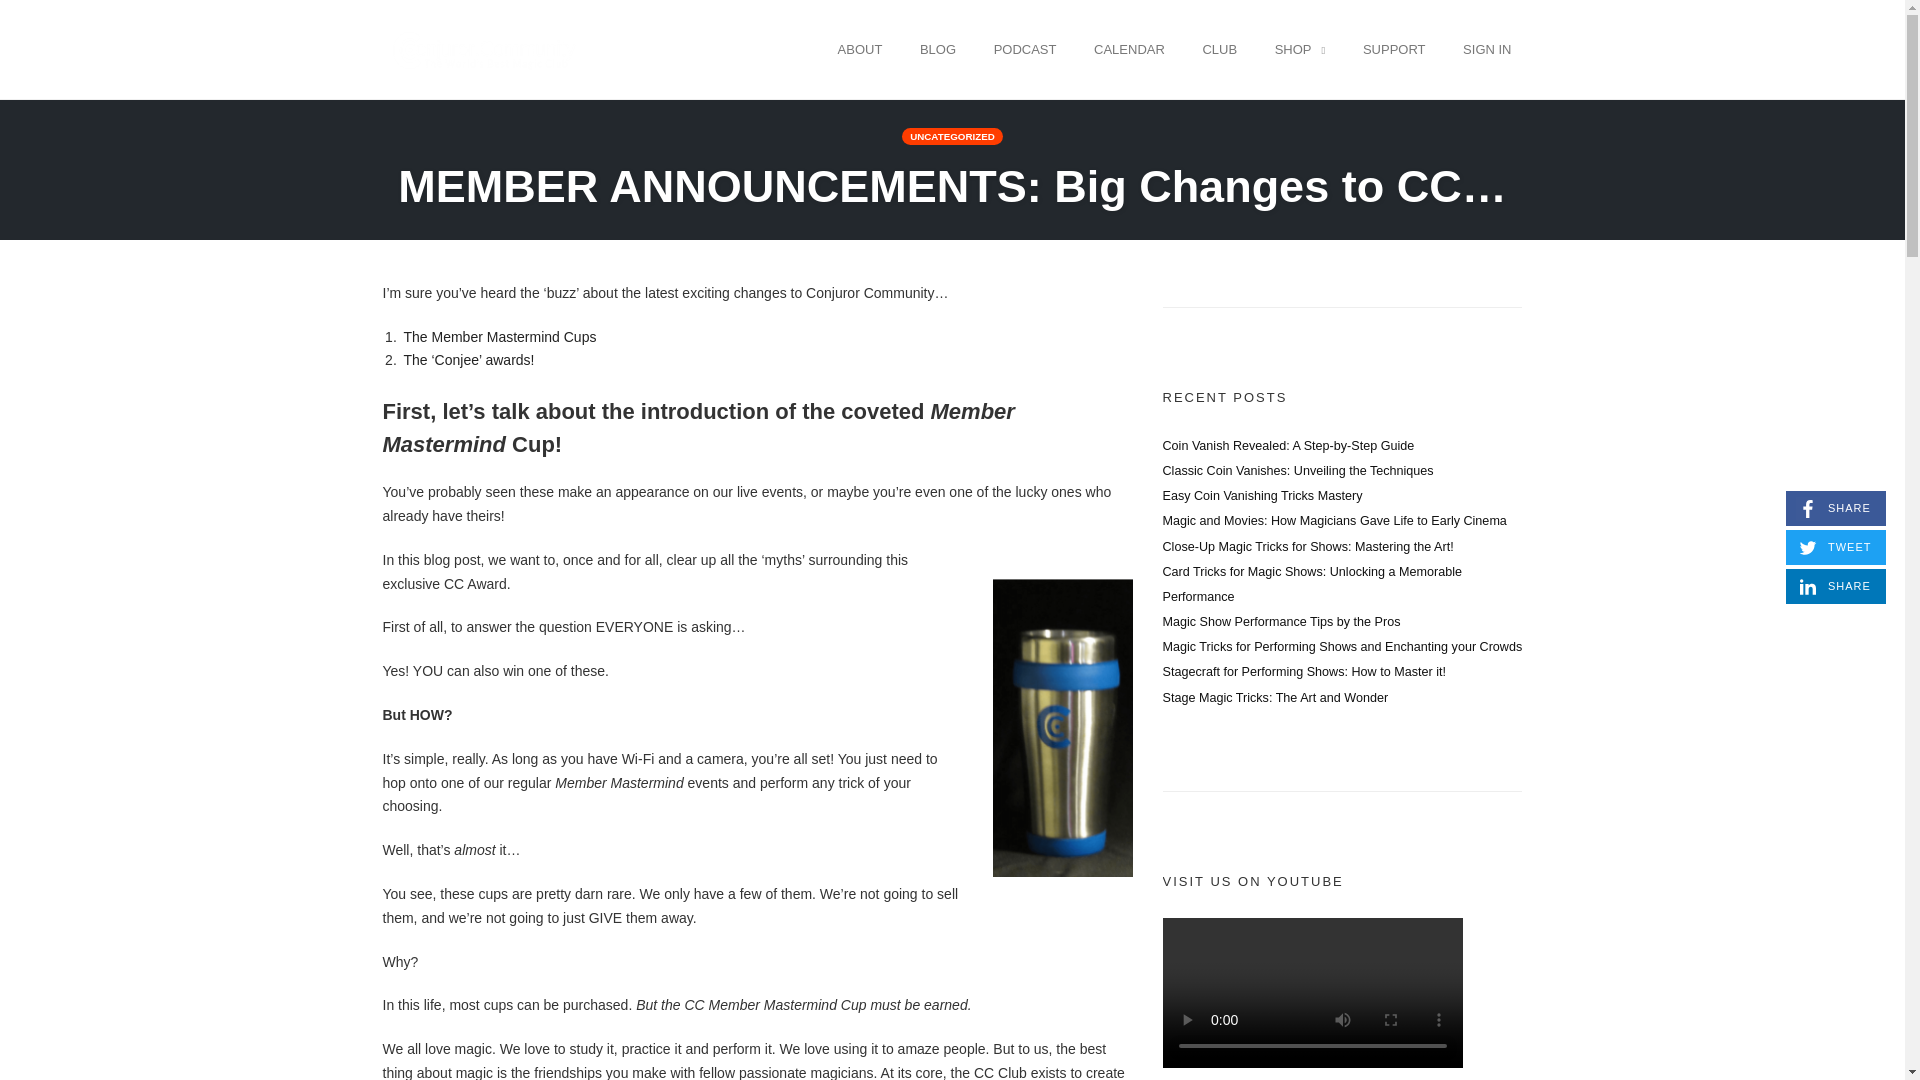  What do you see at coordinates (1342, 647) in the screenshot?
I see `Magic Tricks for Performing Shows and Enchanting your Crowds` at bounding box center [1342, 647].